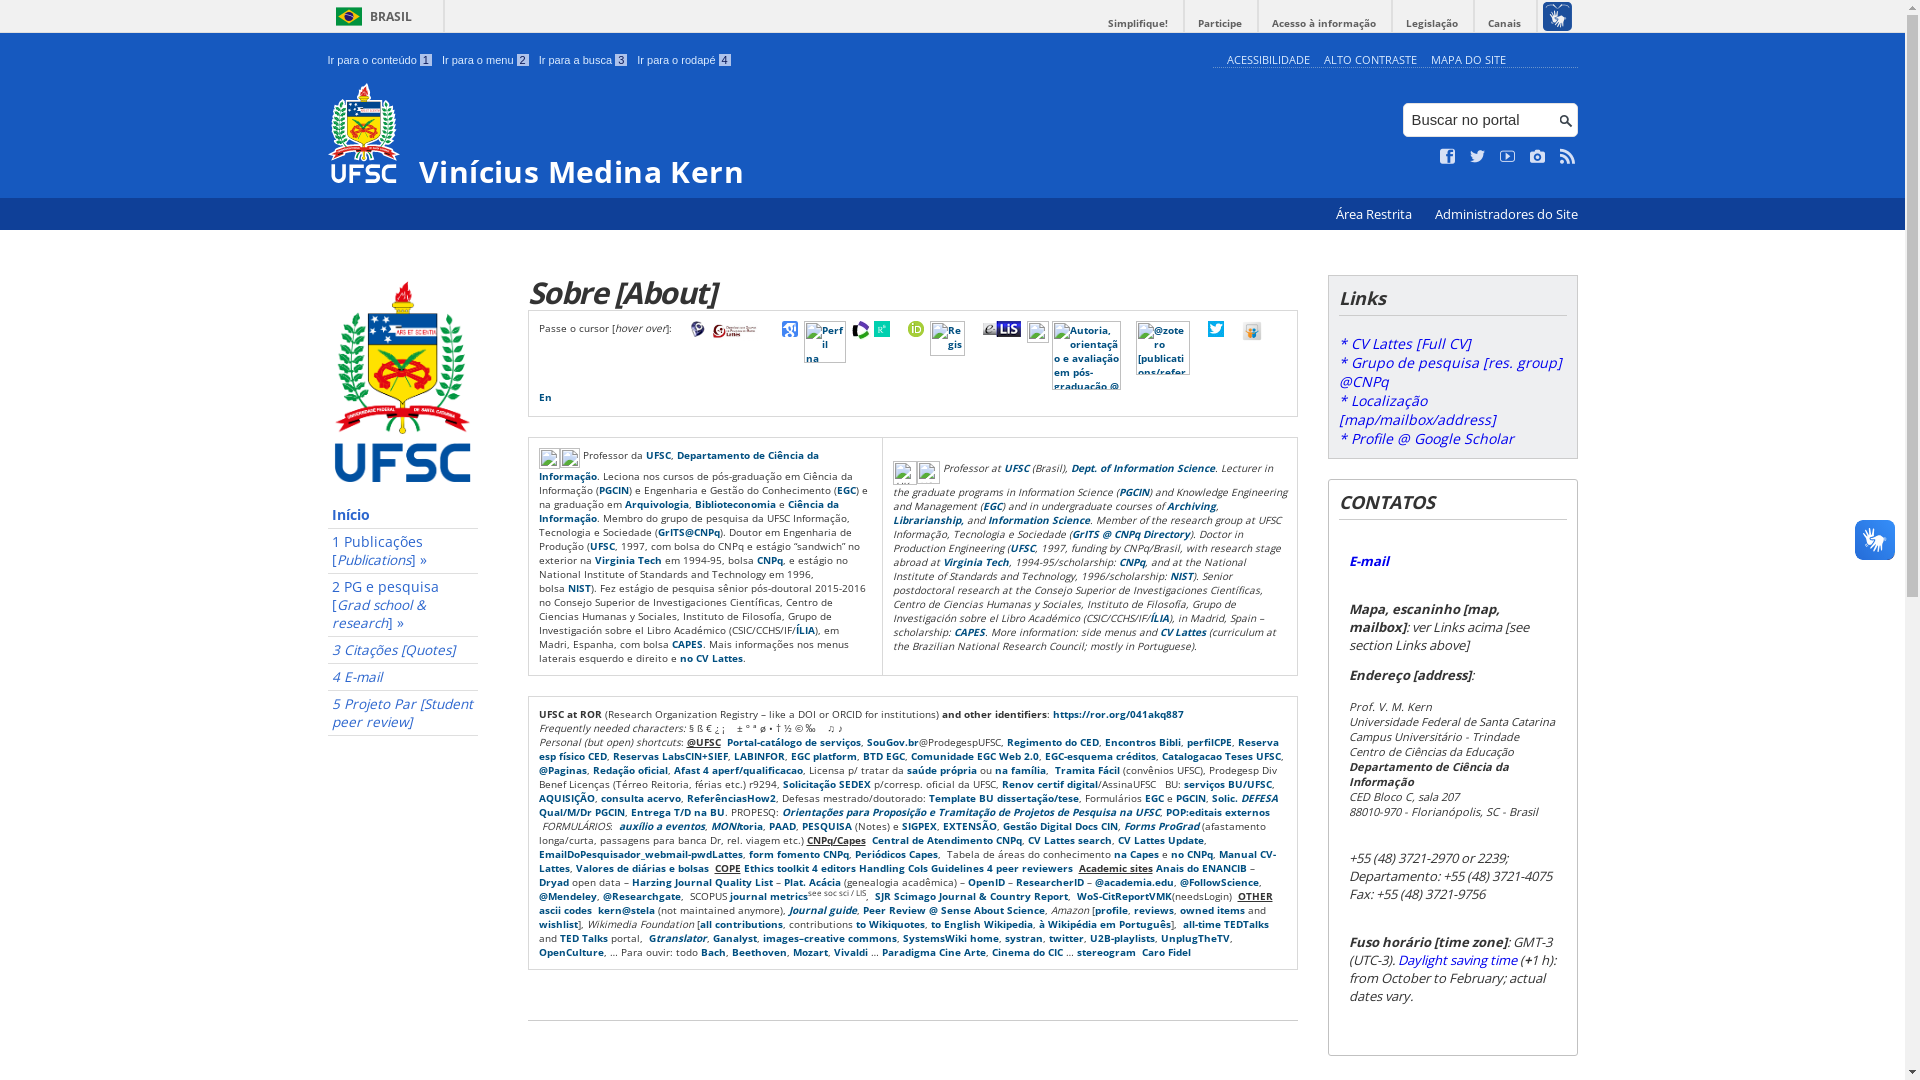 This screenshot has width=1920, height=1080. I want to click on journal metrics, so click(769, 896).